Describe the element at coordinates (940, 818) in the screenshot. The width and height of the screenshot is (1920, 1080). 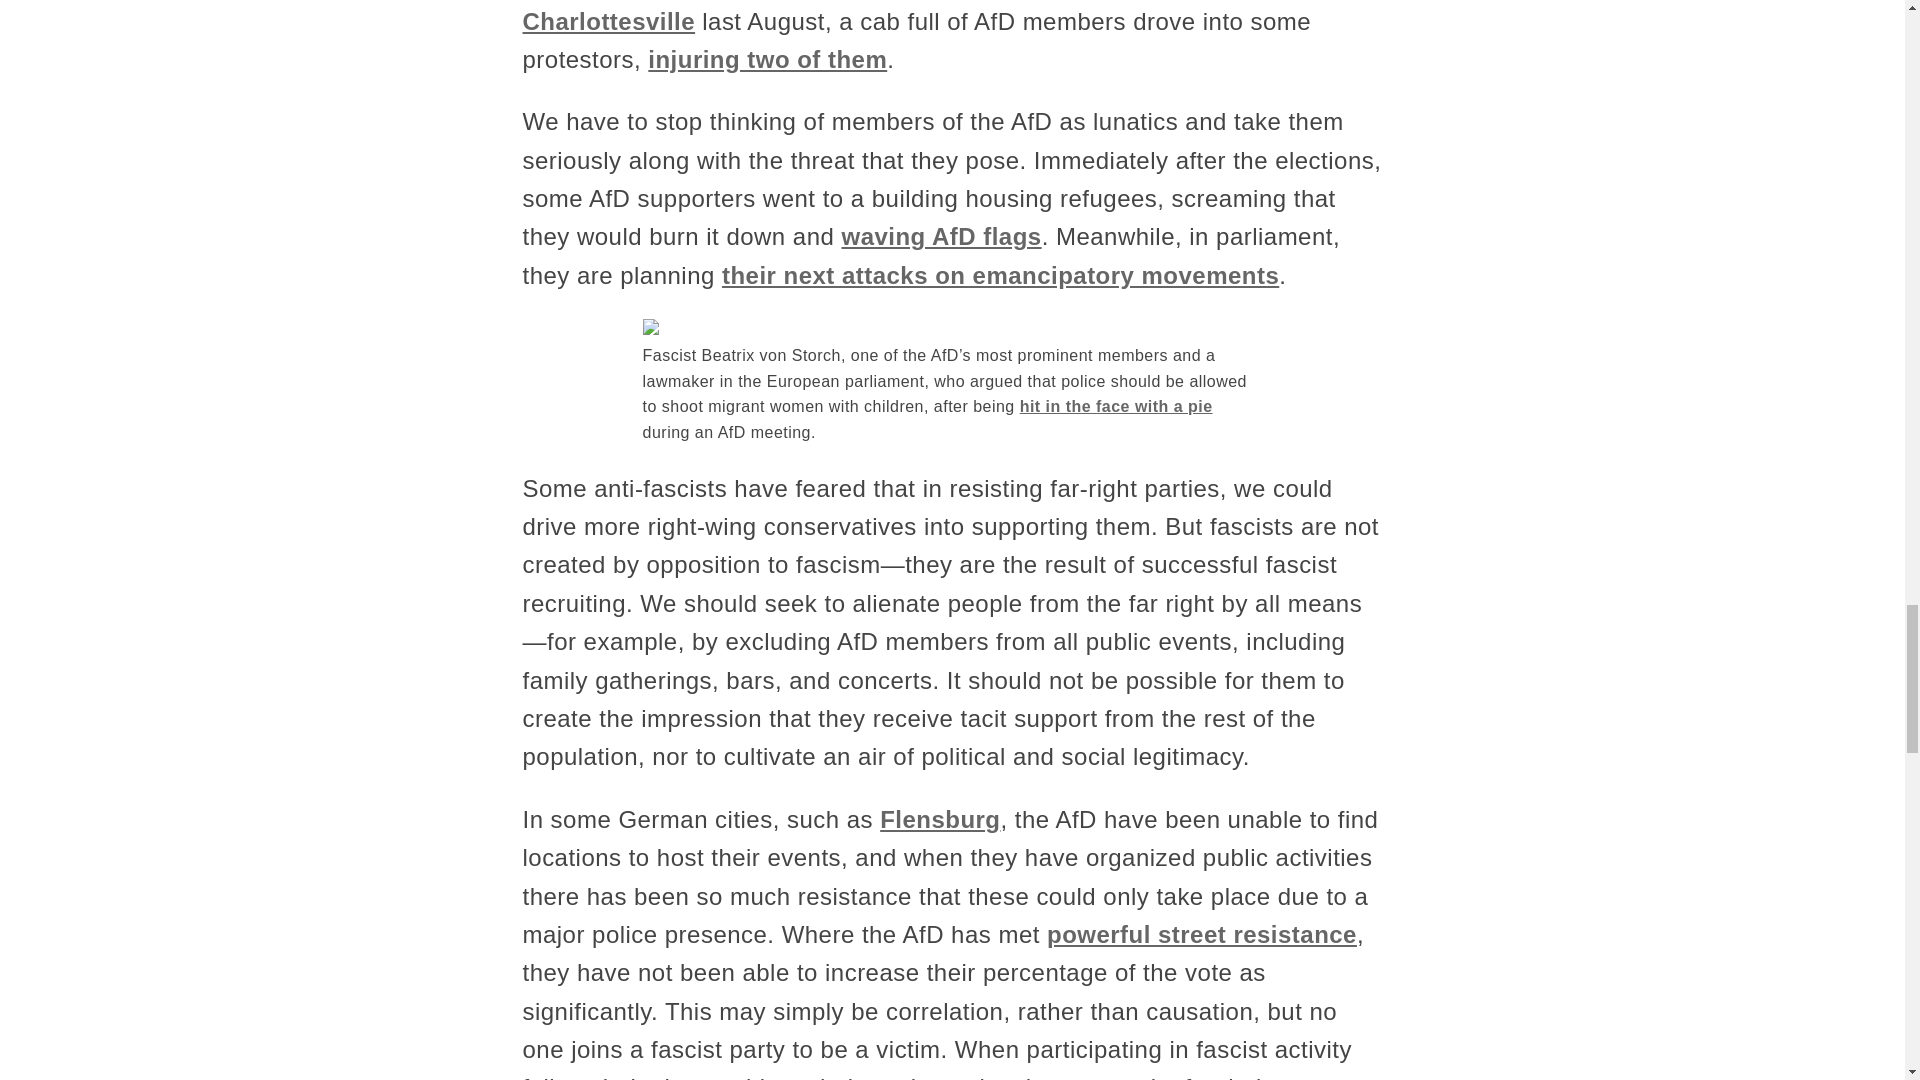
I see `Flensburg` at that location.